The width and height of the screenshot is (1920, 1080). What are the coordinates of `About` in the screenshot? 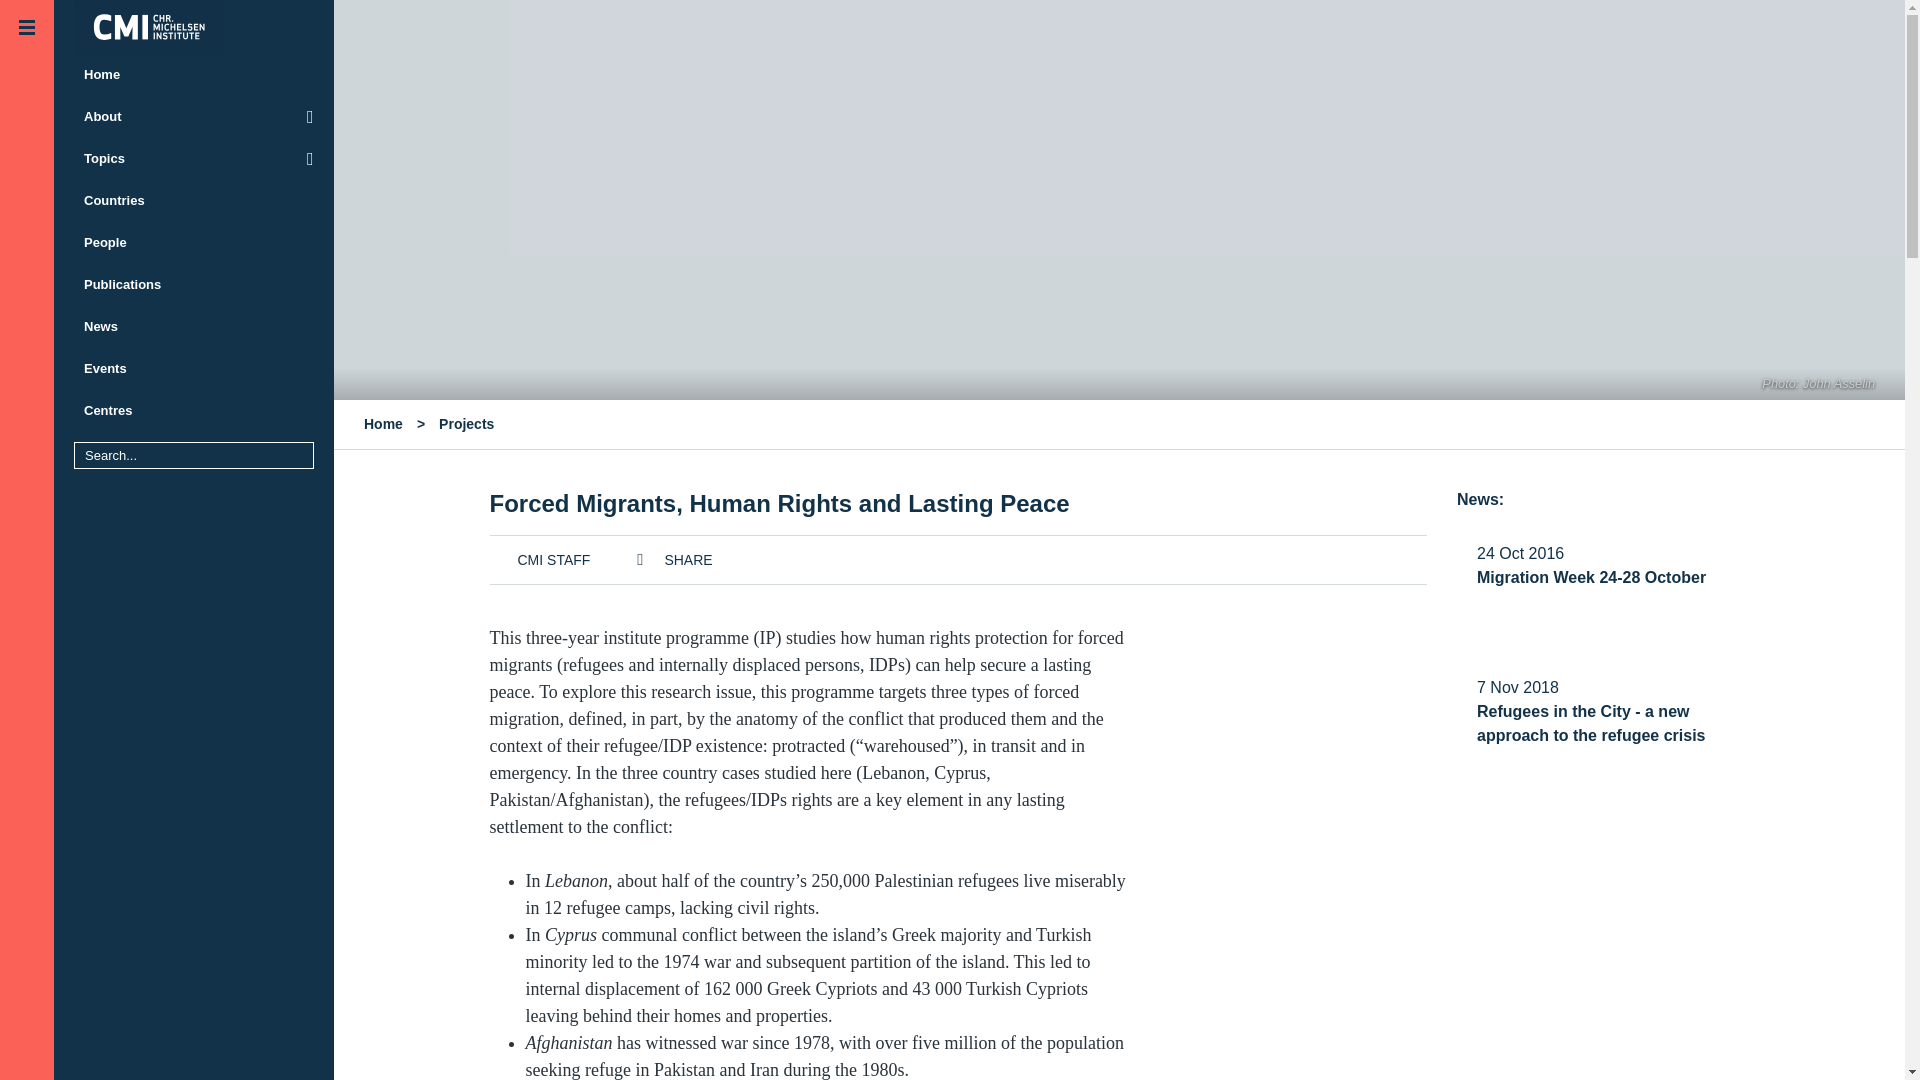 It's located at (194, 117).